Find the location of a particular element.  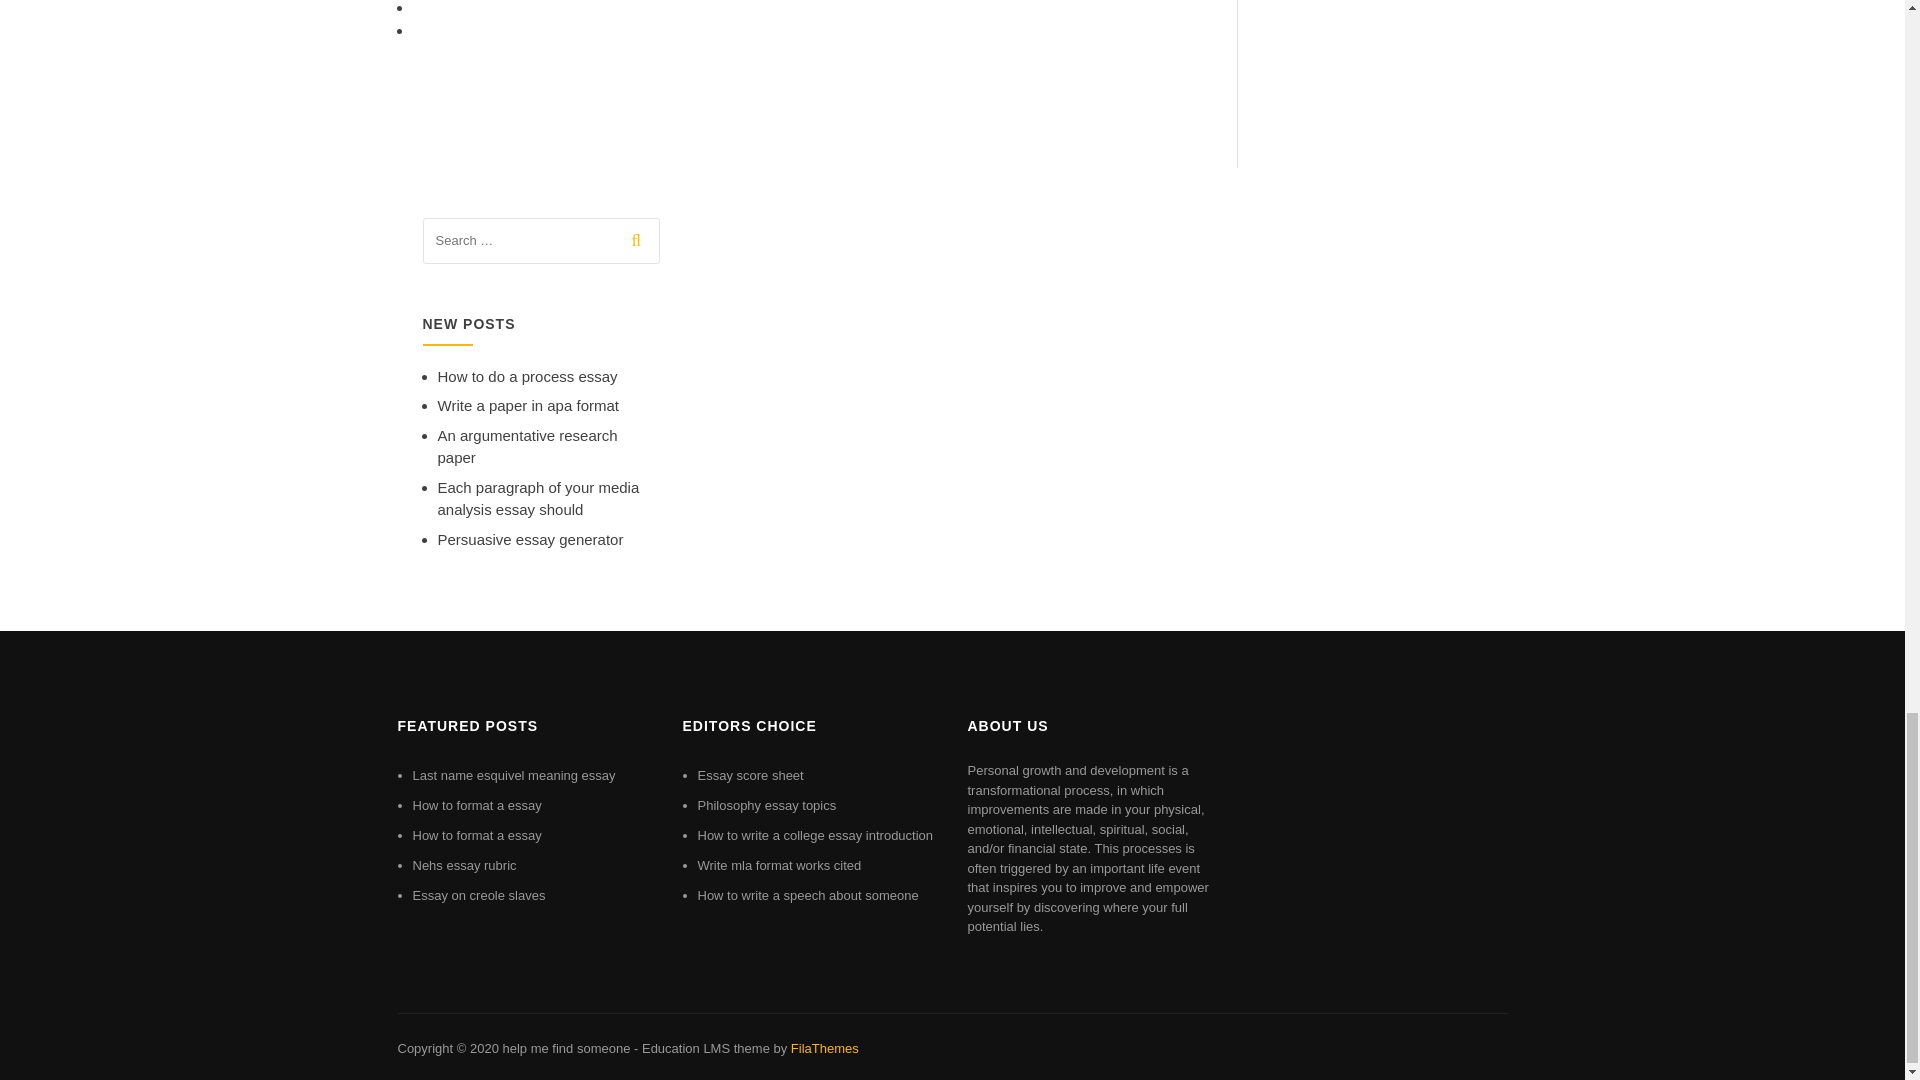

An argumentative research paper is located at coordinates (528, 446).